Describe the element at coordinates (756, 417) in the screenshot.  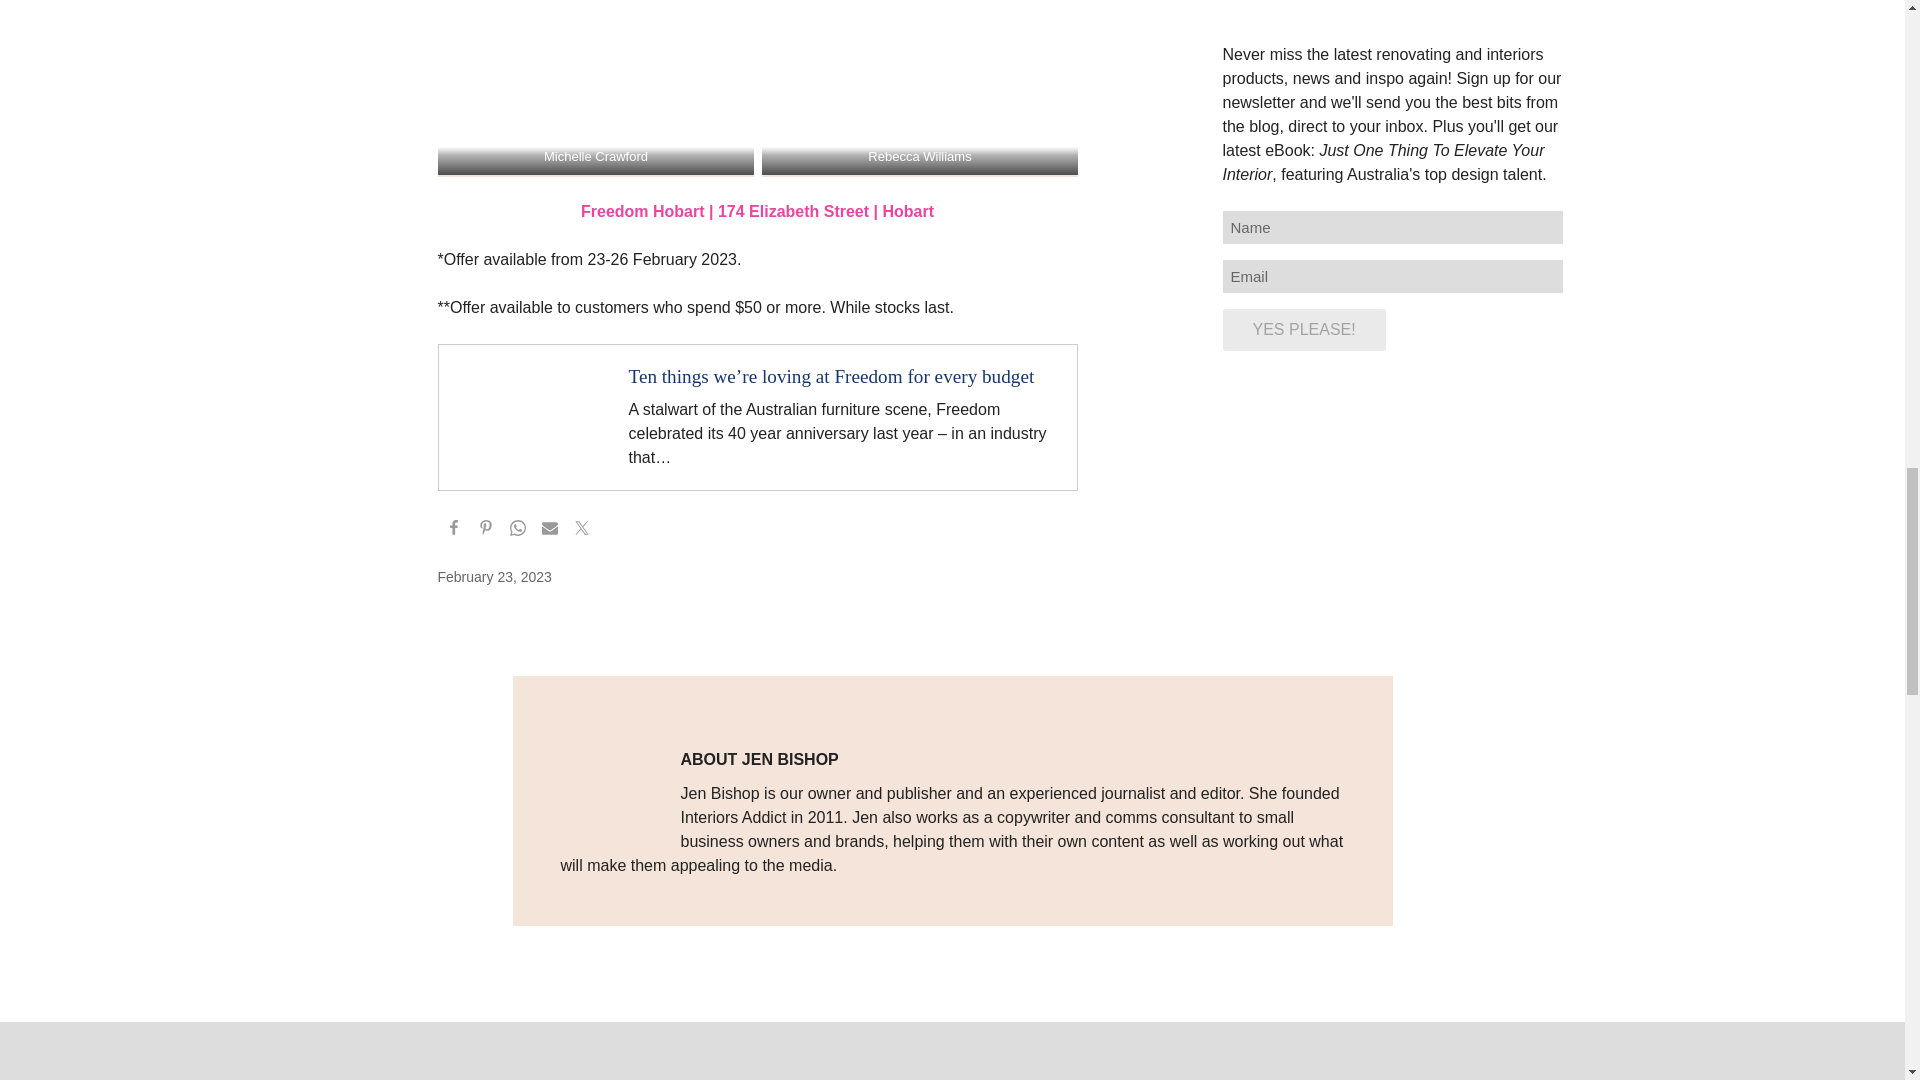
I see `Ten things we're loving at Freedom for every budget` at that location.